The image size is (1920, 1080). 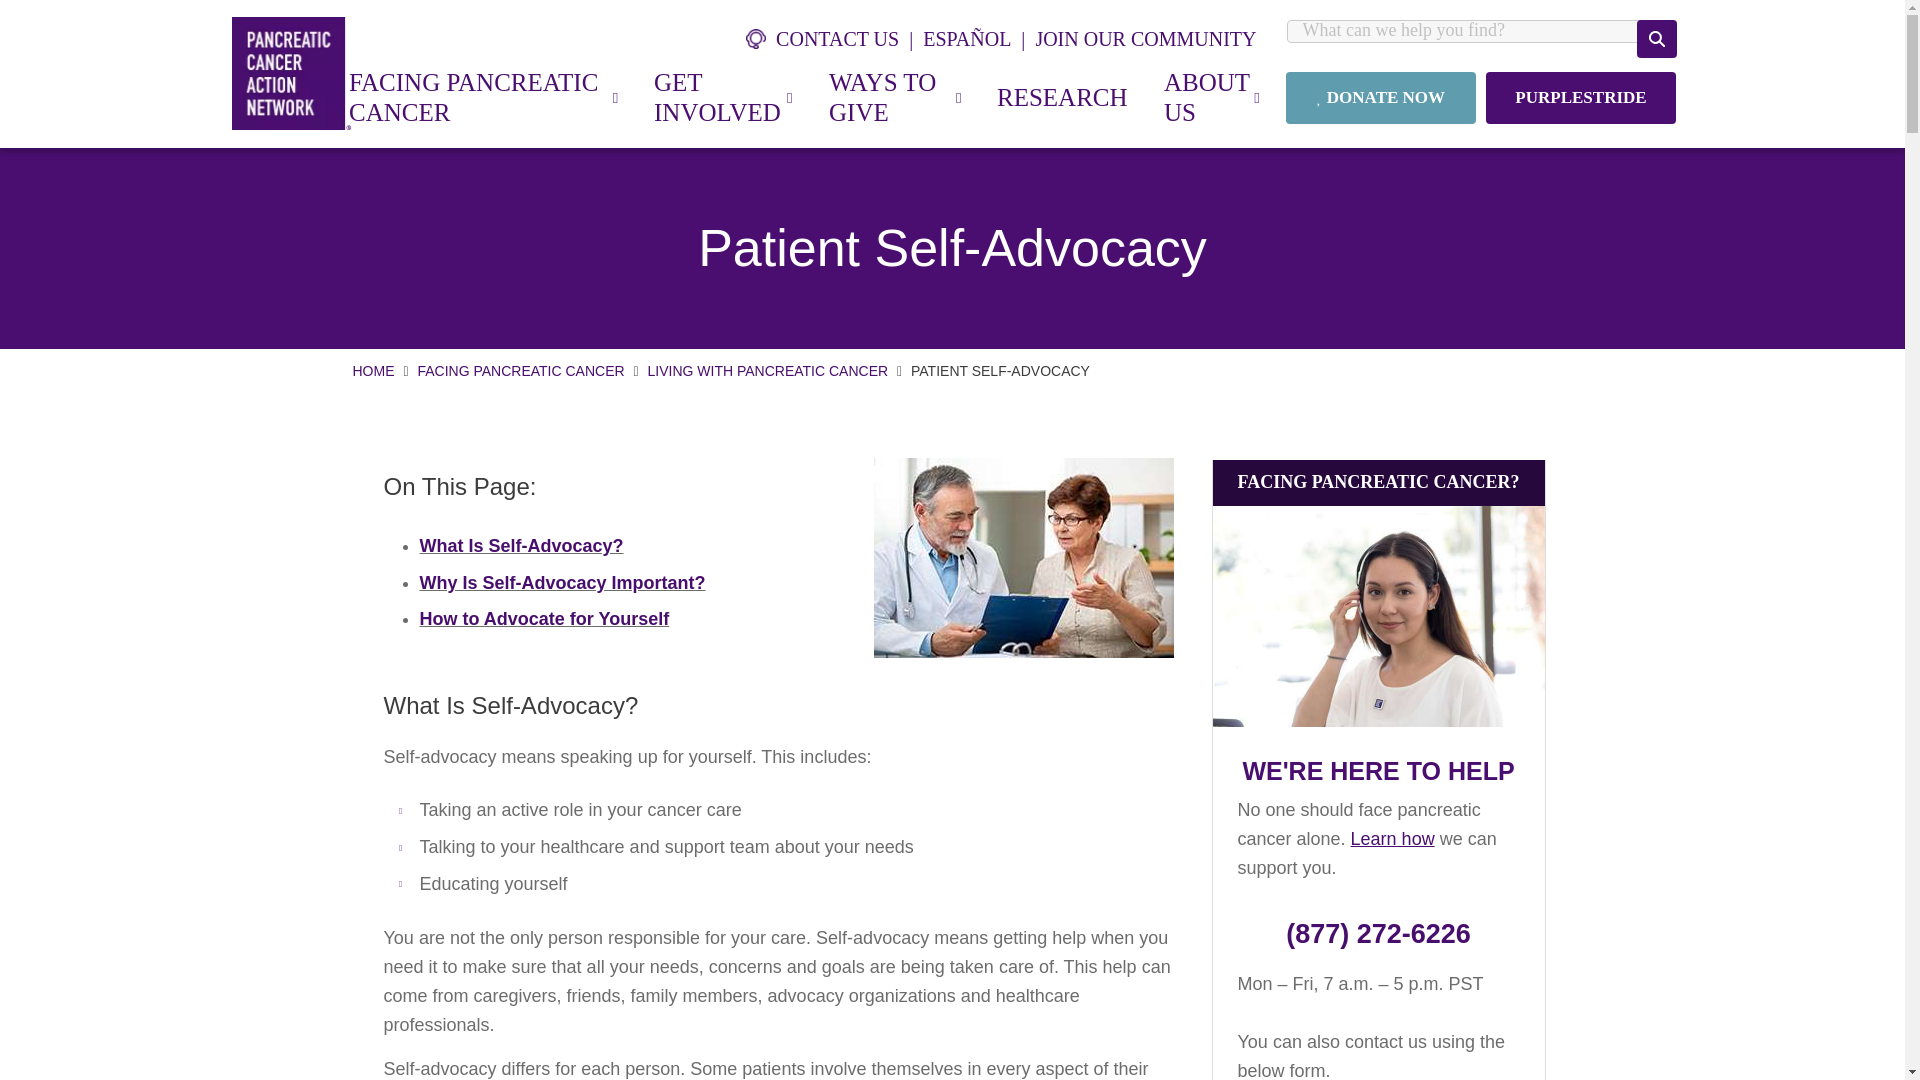 I want to click on FACING PANCREATIC CANCER , so click(x=482, y=98).